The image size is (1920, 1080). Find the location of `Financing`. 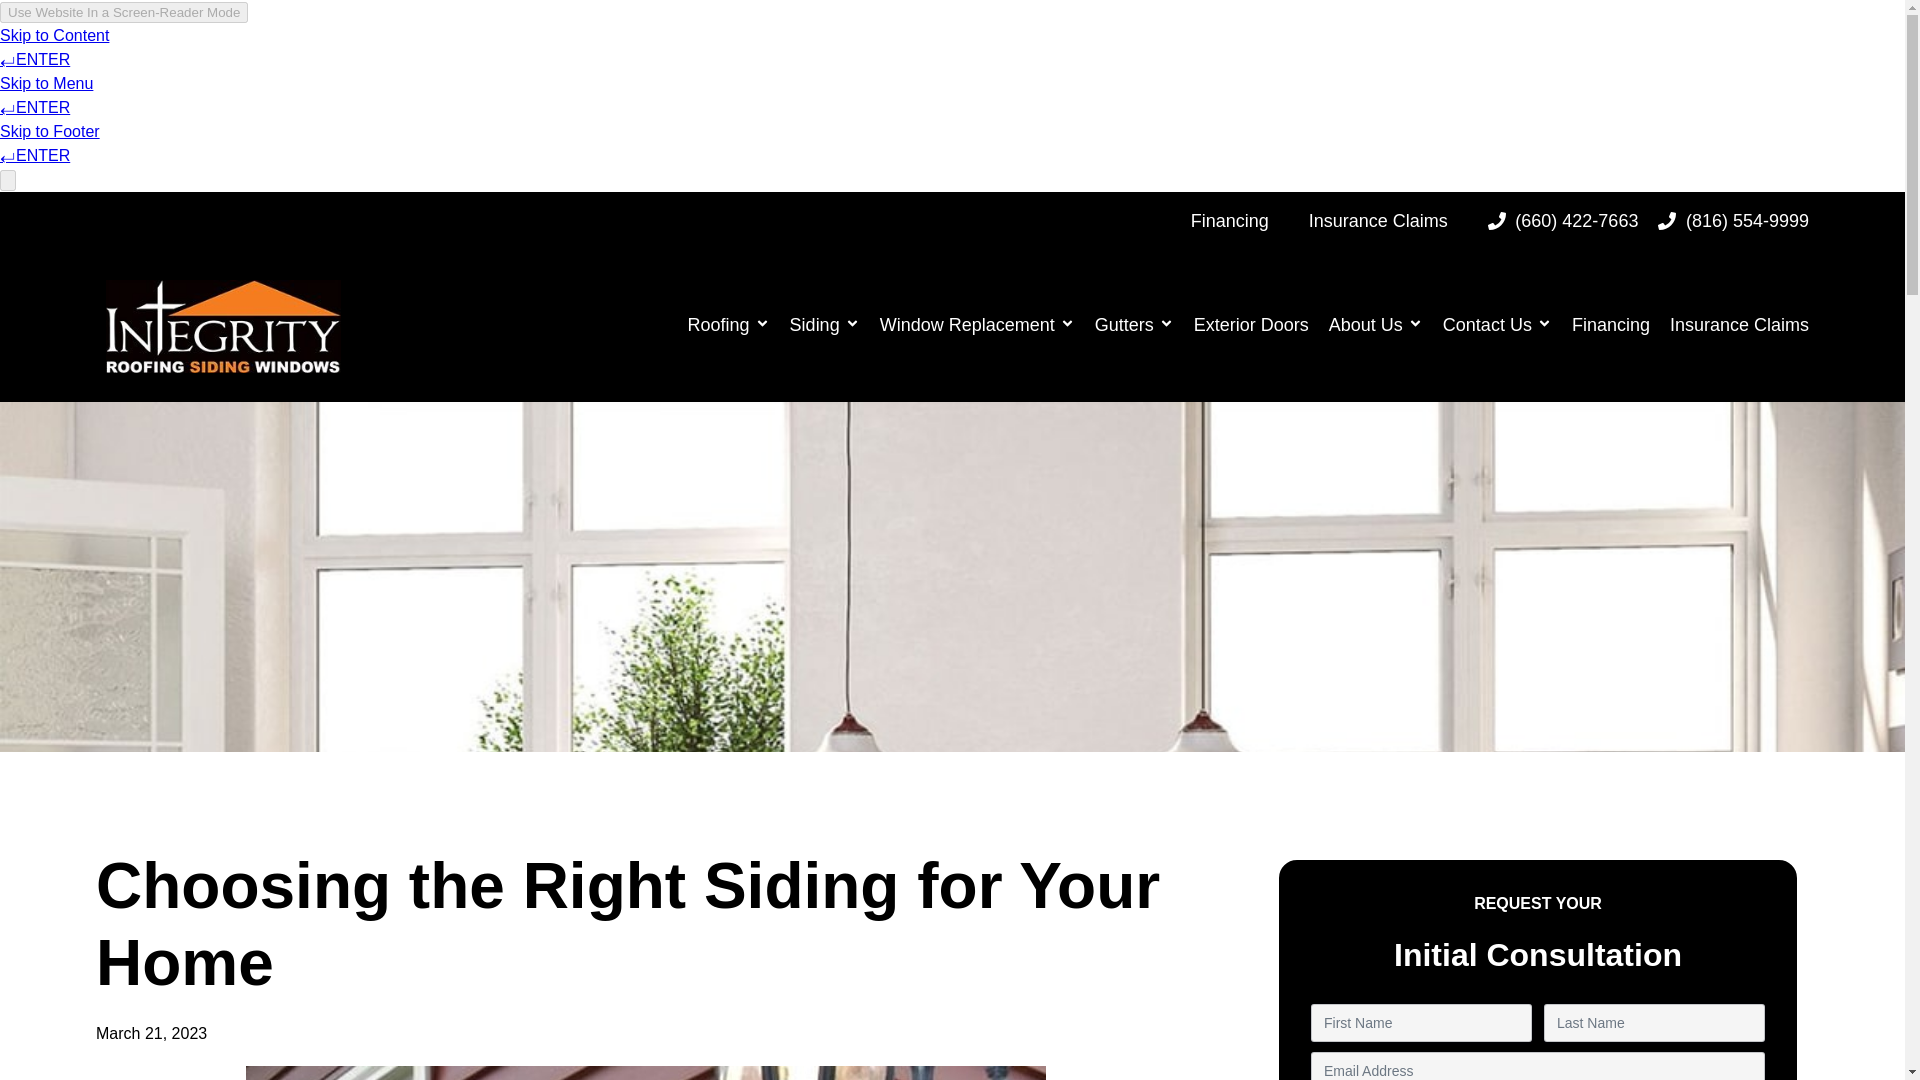

Financing is located at coordinates (1611, 324).